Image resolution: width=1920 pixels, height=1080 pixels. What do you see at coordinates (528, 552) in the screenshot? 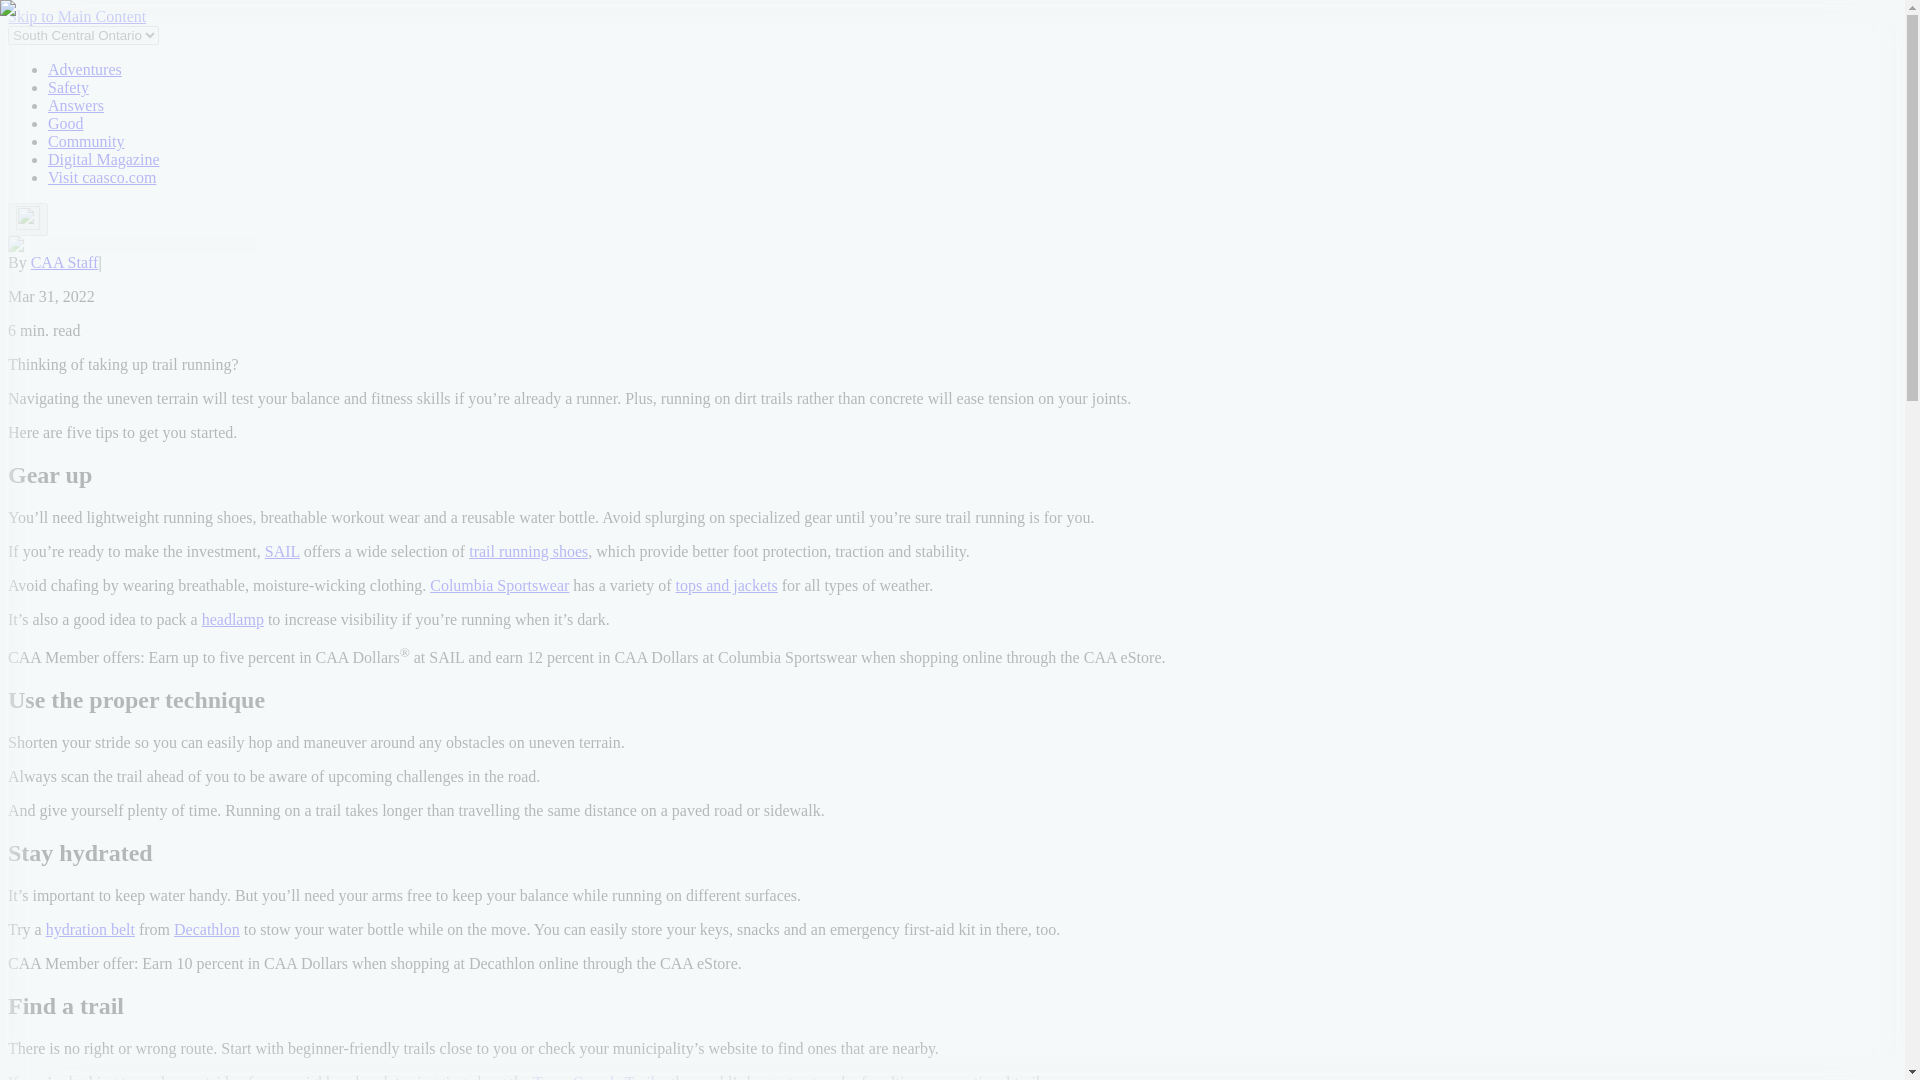
I see `trail running shoes` at bounding box center [528, 552].